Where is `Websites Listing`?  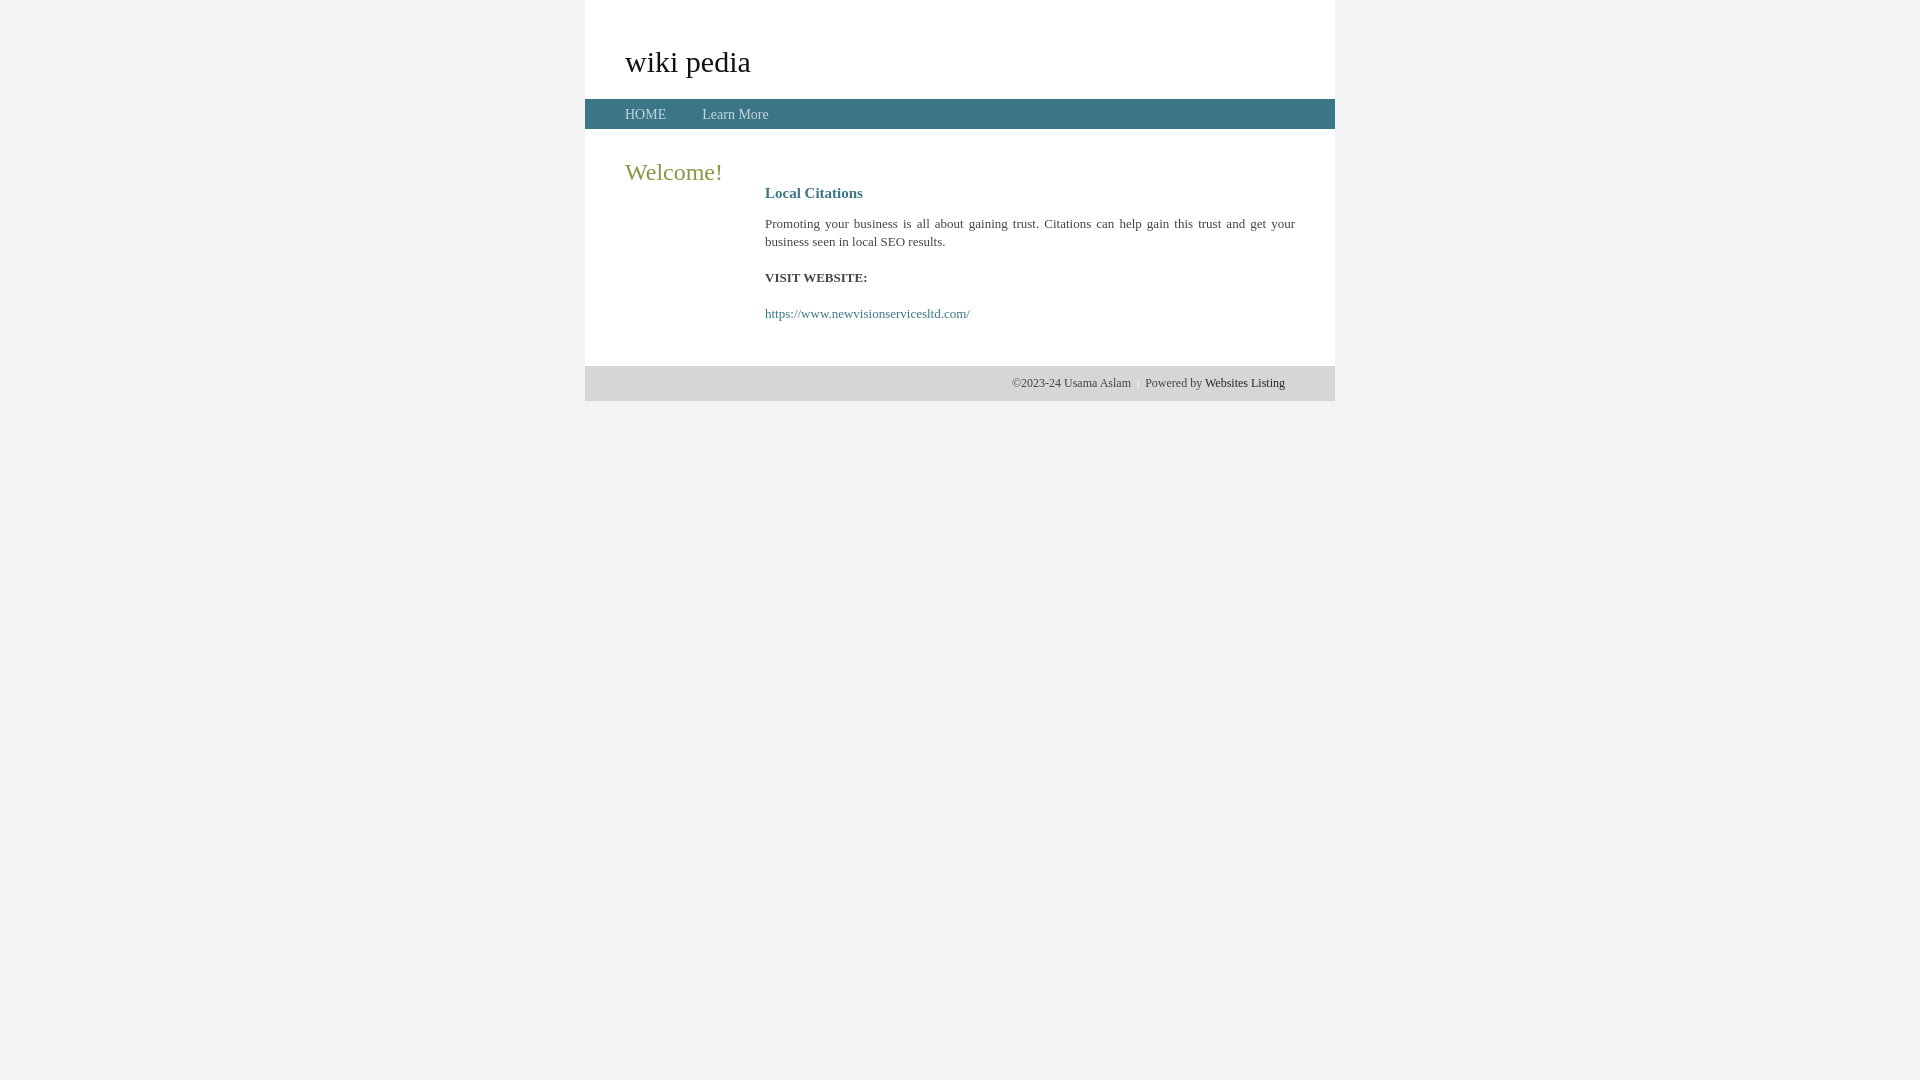
Websites Listing is located at coordinates (1245, 383).